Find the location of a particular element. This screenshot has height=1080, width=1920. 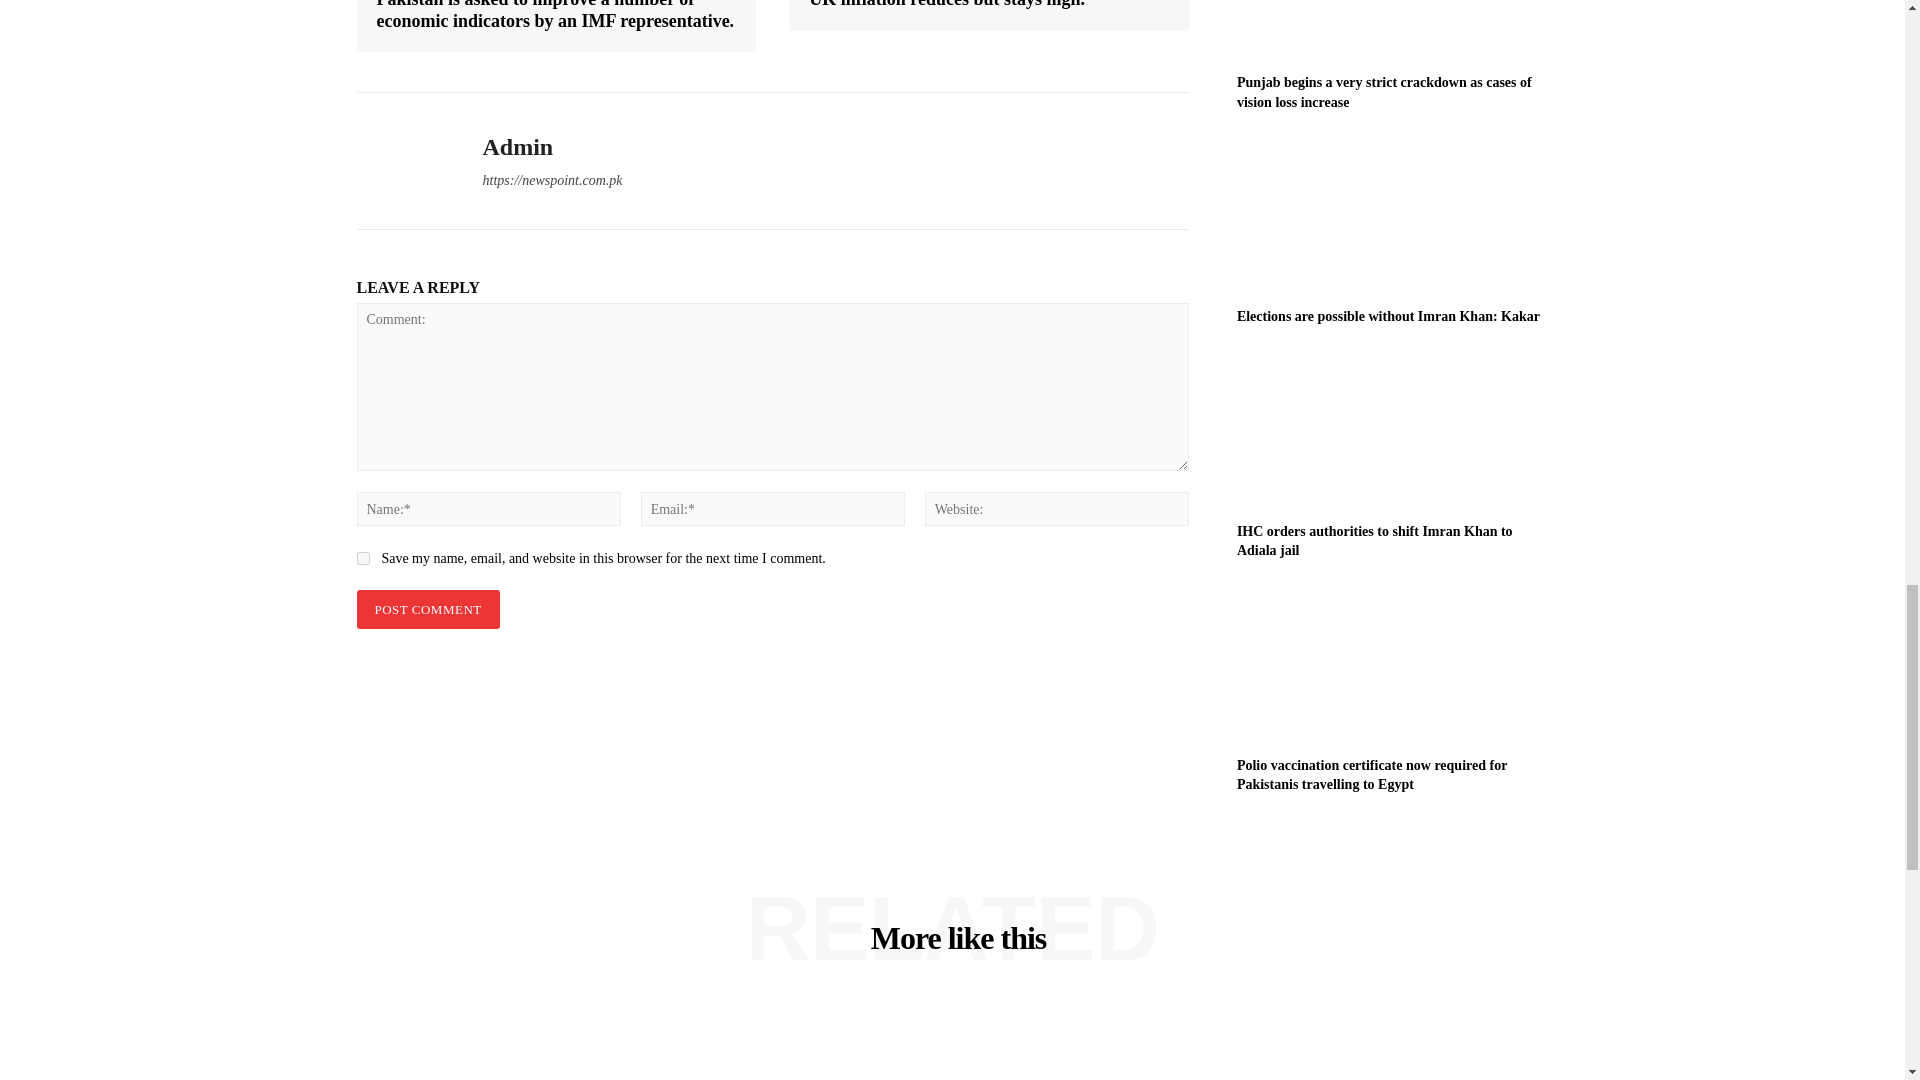

admin is located at coordinates (403, 161).